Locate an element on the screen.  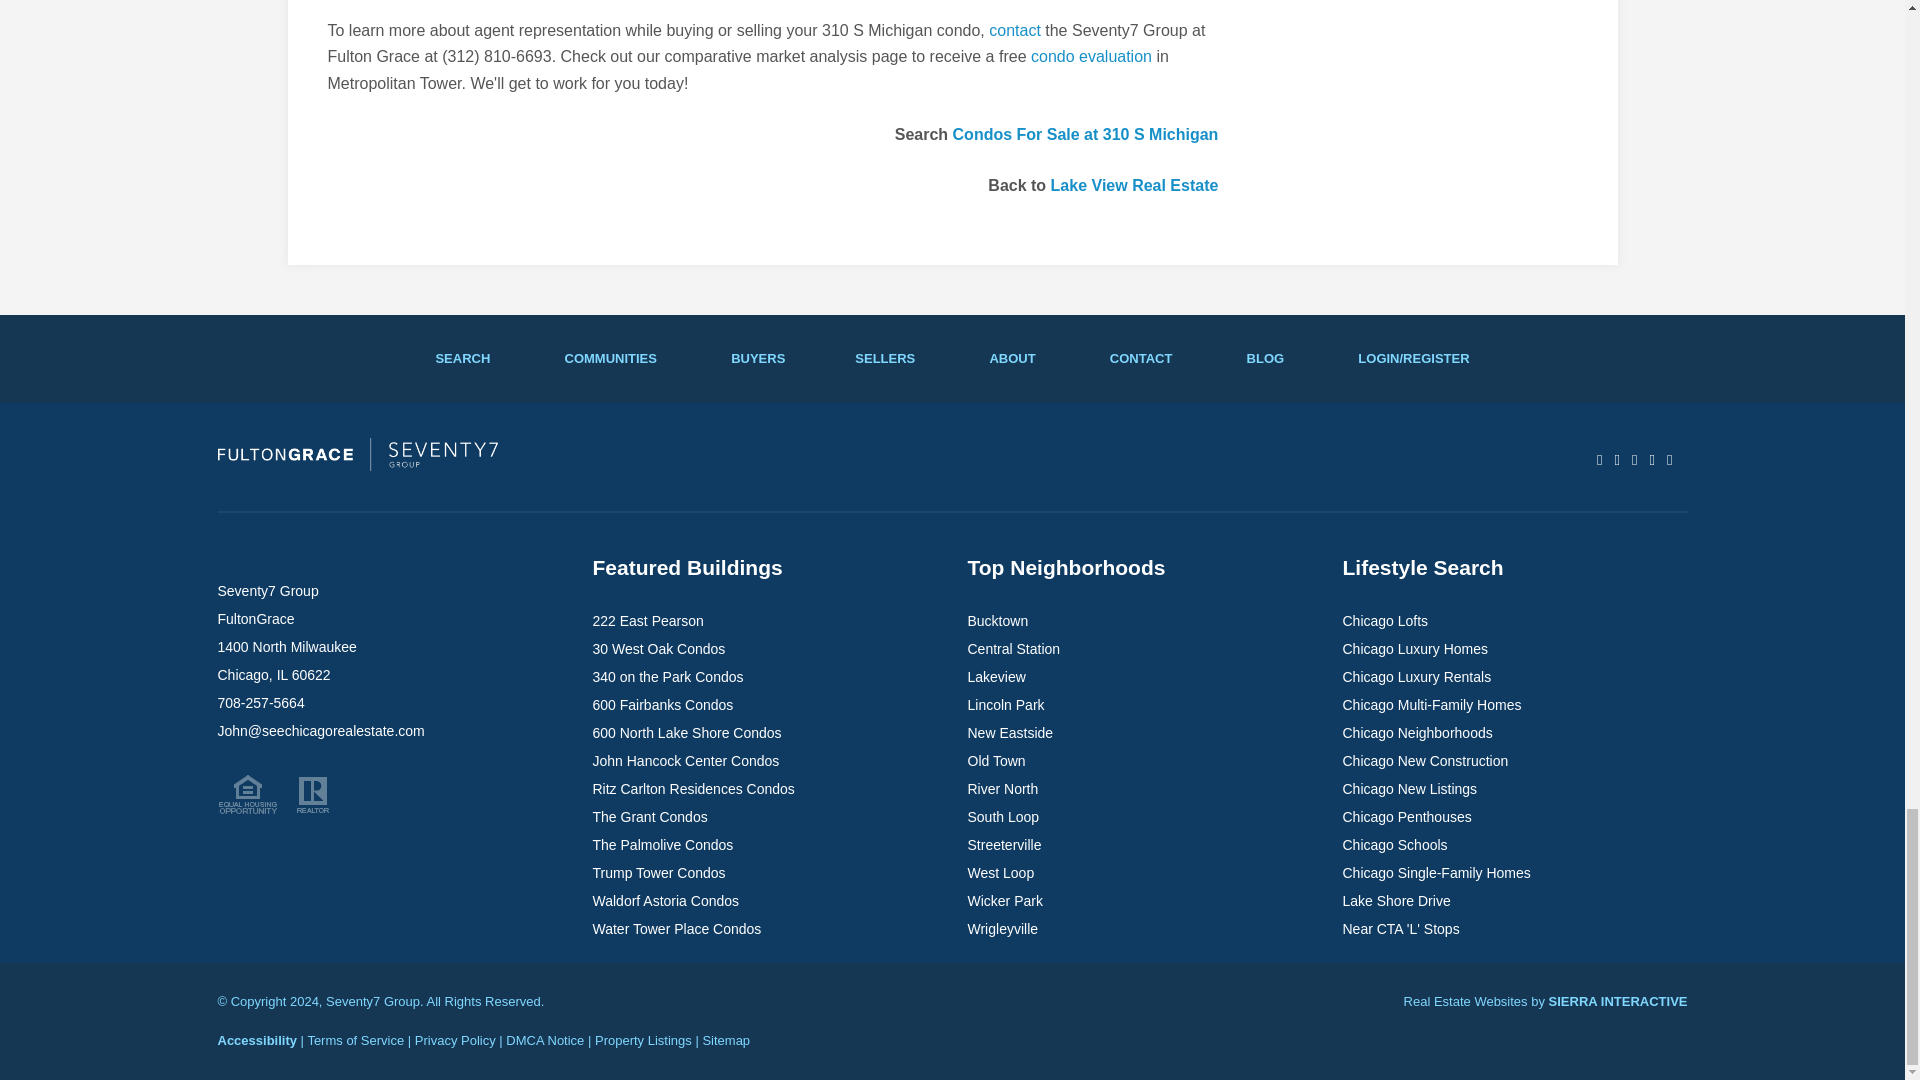
View Lincoln Park is located at coordinates (1006, 704).